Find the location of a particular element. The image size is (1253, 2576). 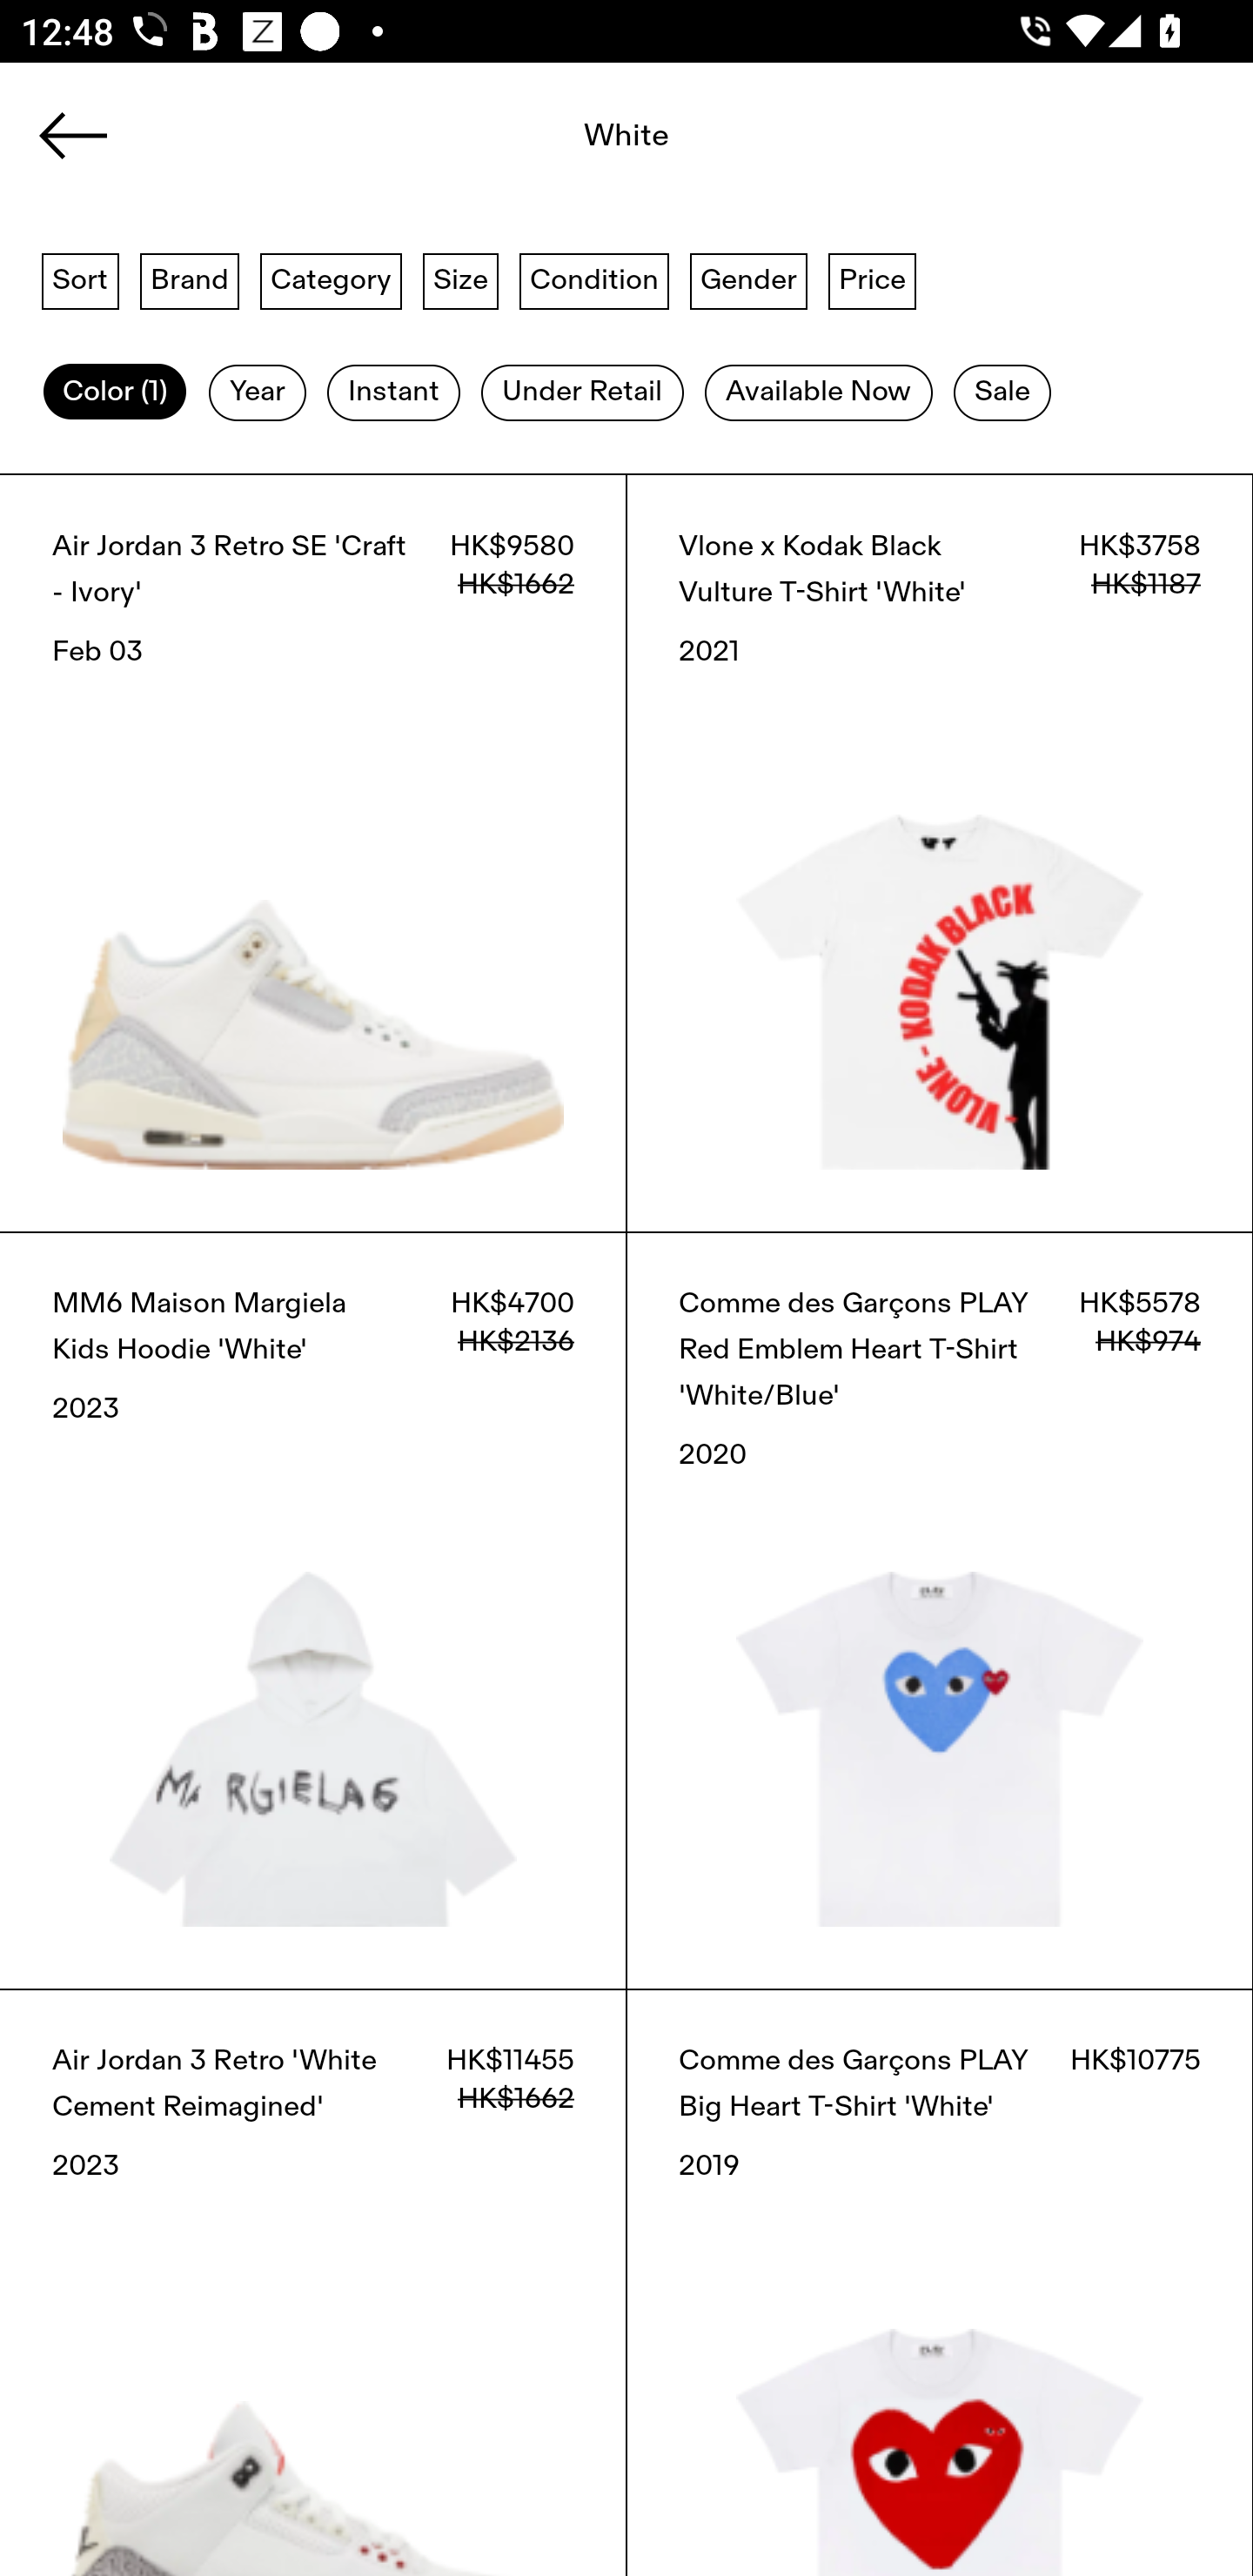

Year is located at coordinates (258, 392).